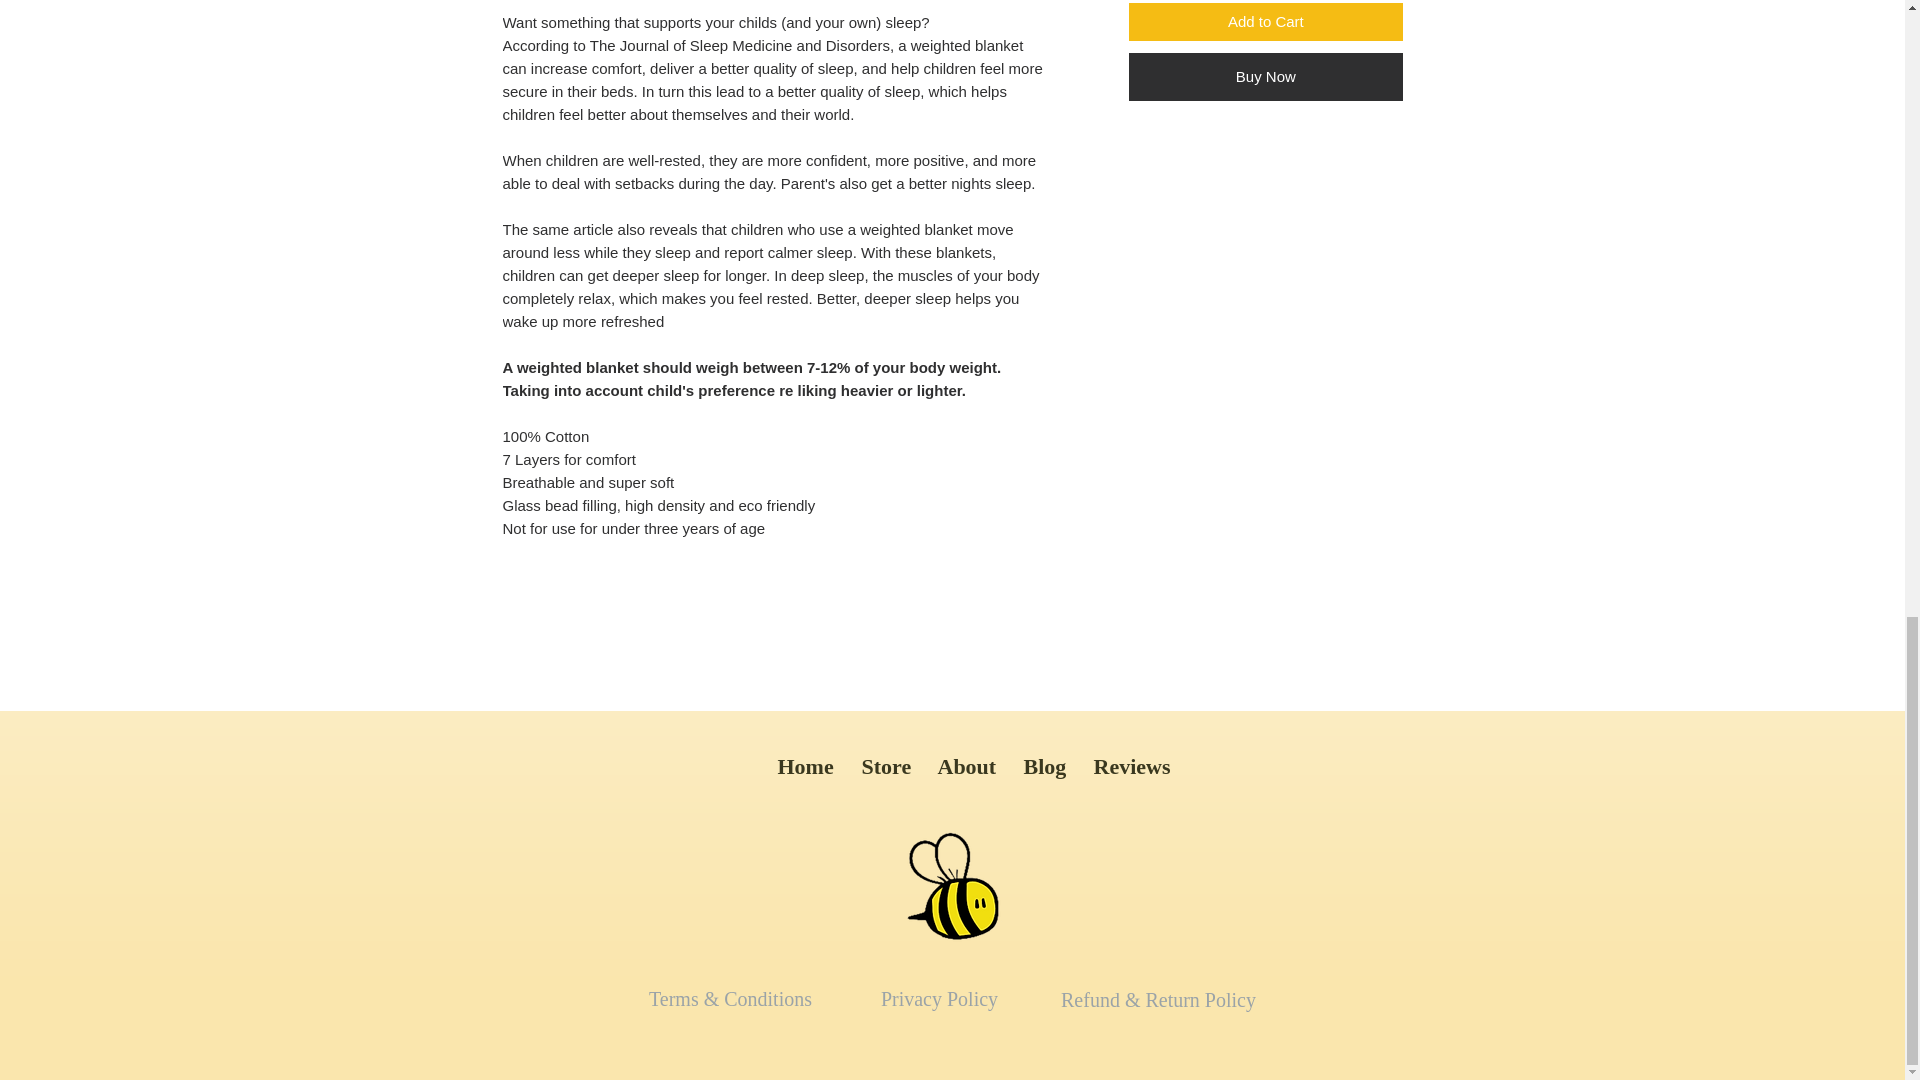 The height and width of the screenshot is (1080, 1920). What do you see at coordinates (804, 766) in the screenshot?
I see `Home` at bounding box center [804, 766].